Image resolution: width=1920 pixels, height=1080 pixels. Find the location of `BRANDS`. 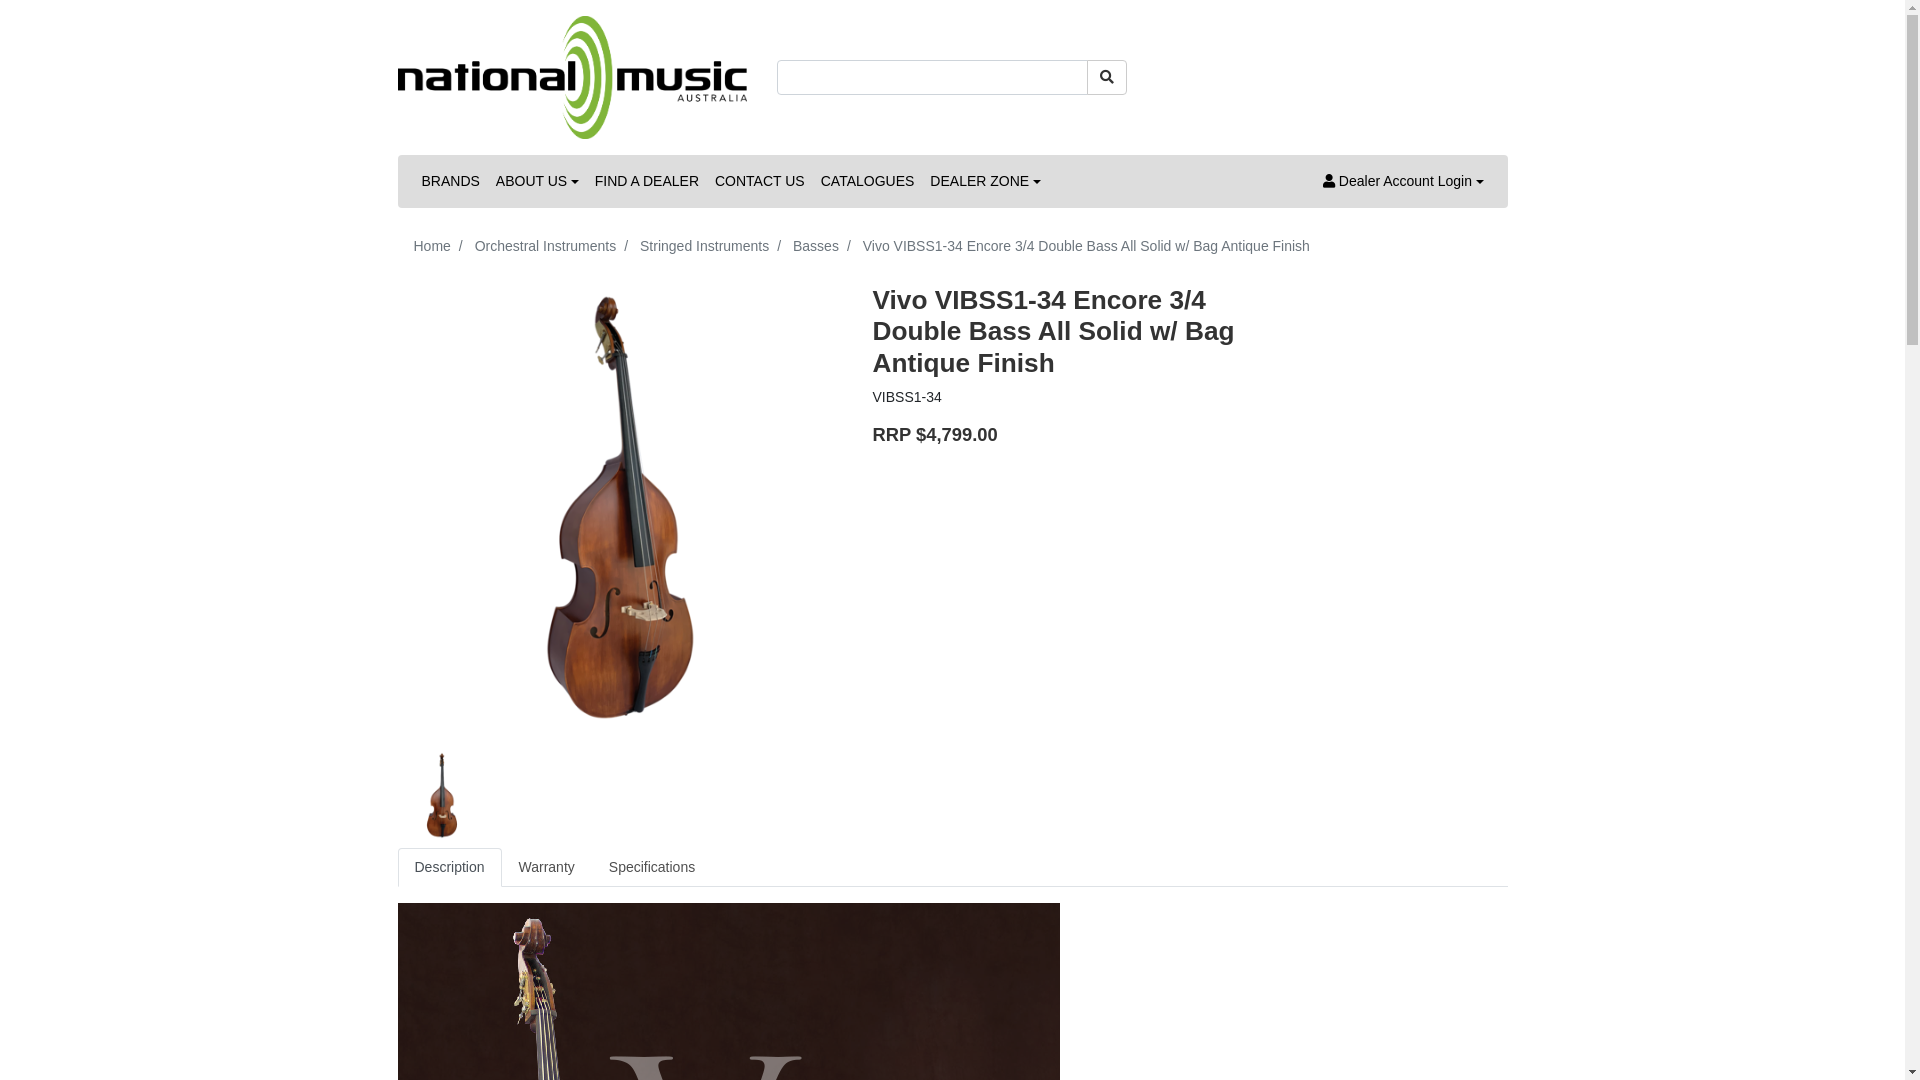

BRANDS is located at coordinates (451, 182).